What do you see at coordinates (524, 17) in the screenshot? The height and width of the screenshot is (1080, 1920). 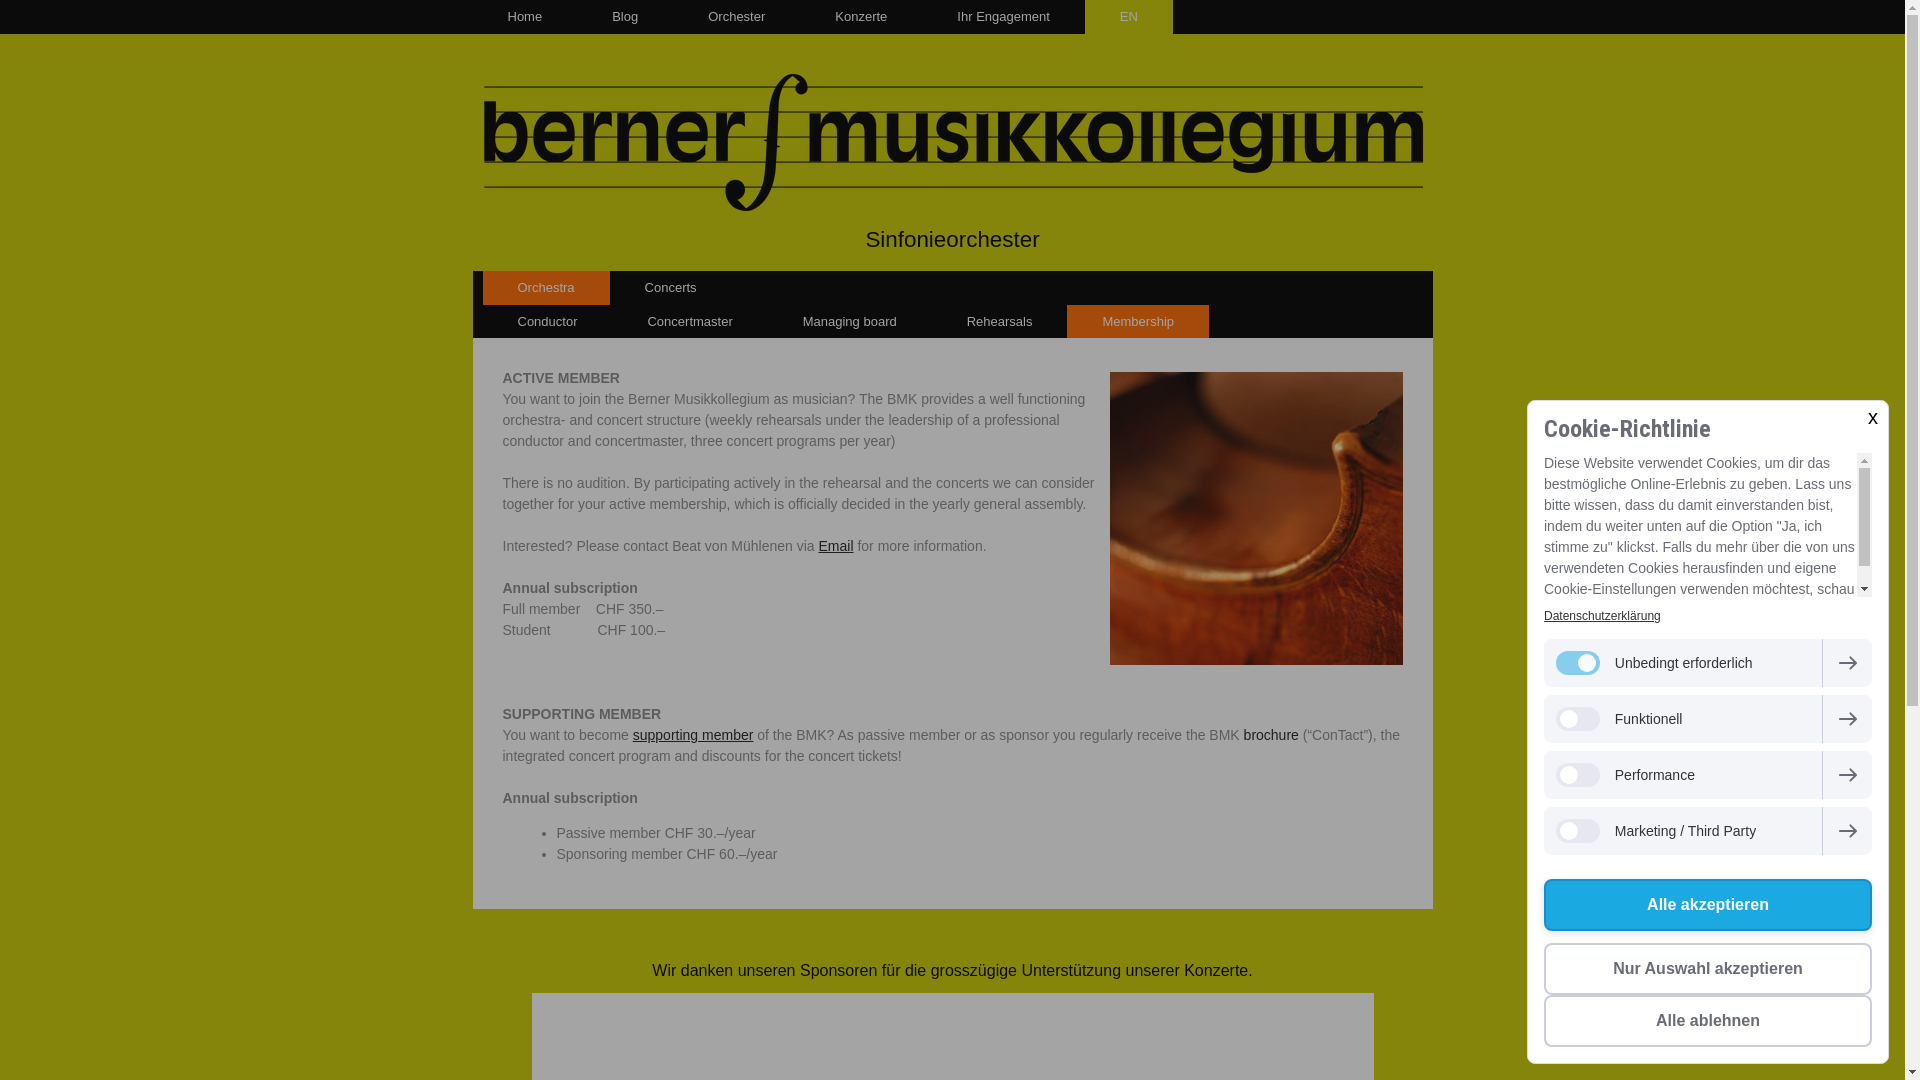 I see `Home` at bounding box center [524, 17].